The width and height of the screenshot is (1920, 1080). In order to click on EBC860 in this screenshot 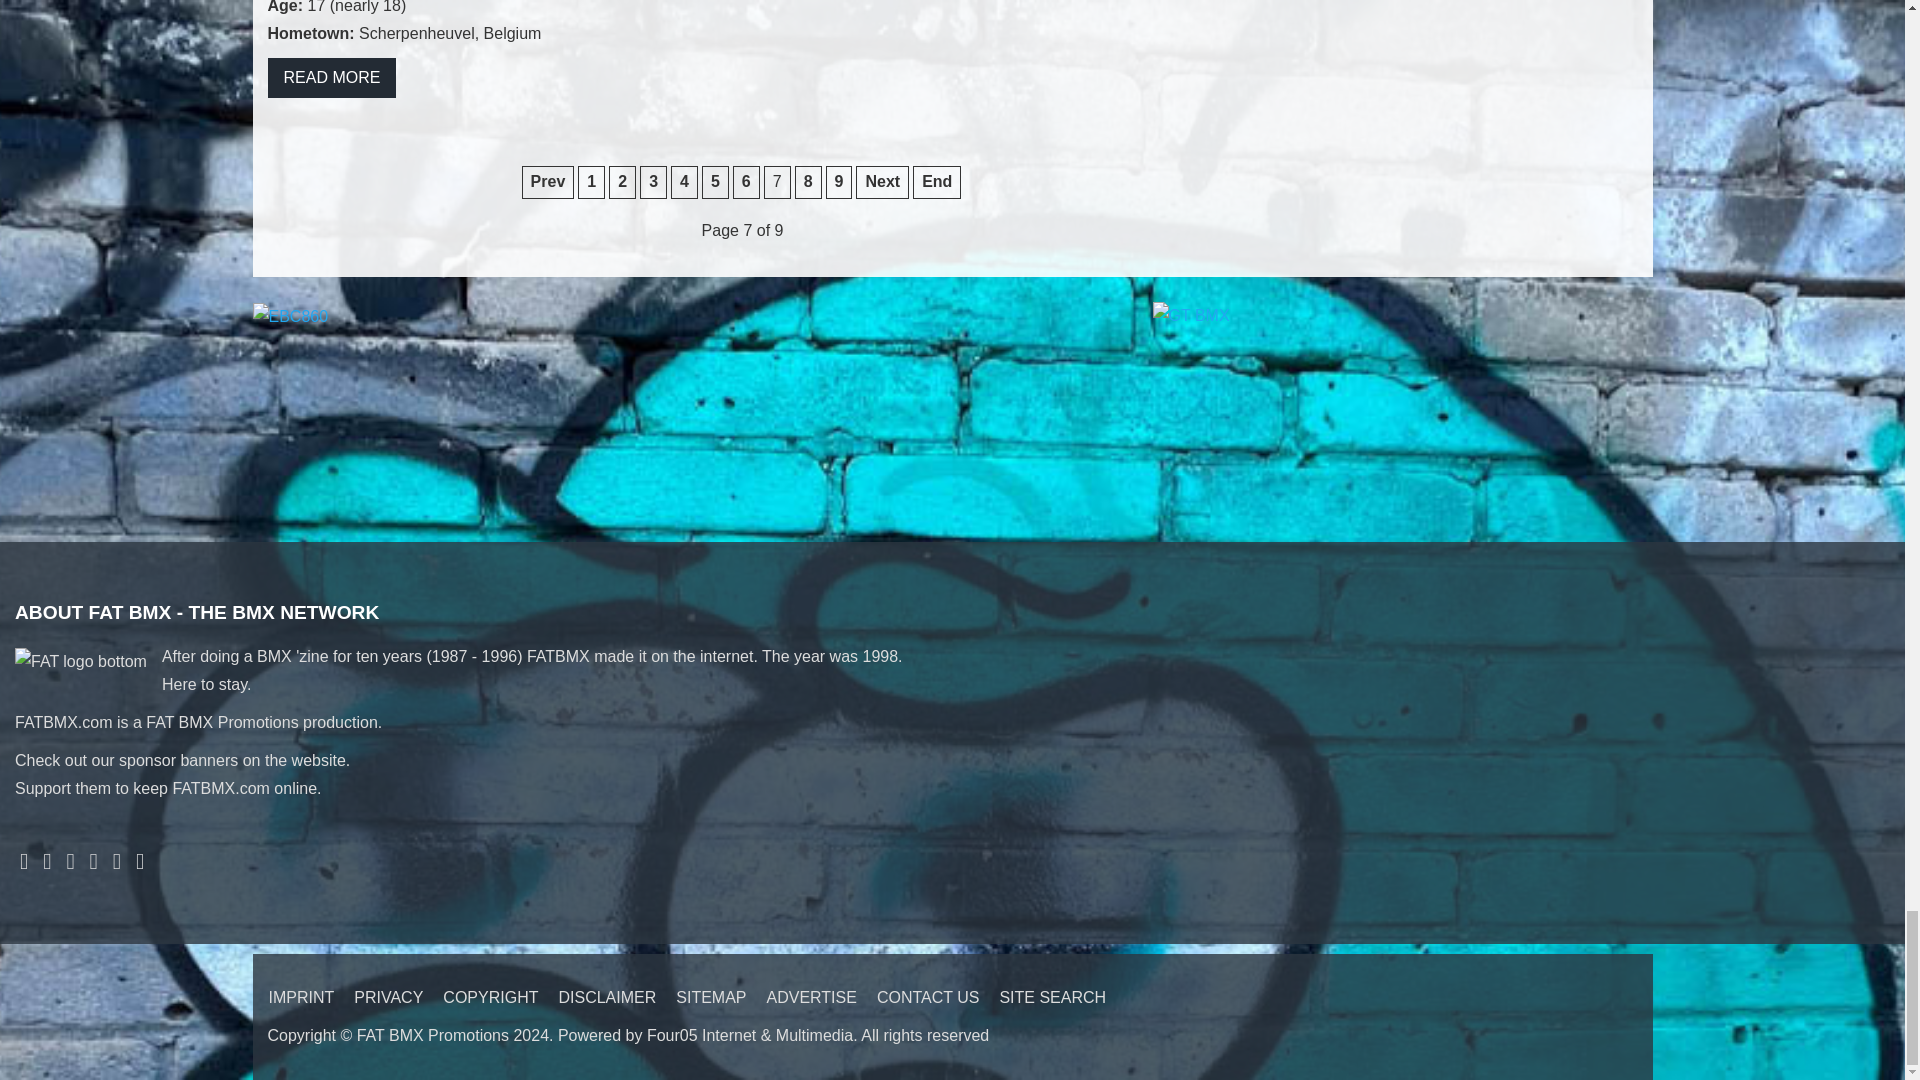, I will do `click(290, 315)`.